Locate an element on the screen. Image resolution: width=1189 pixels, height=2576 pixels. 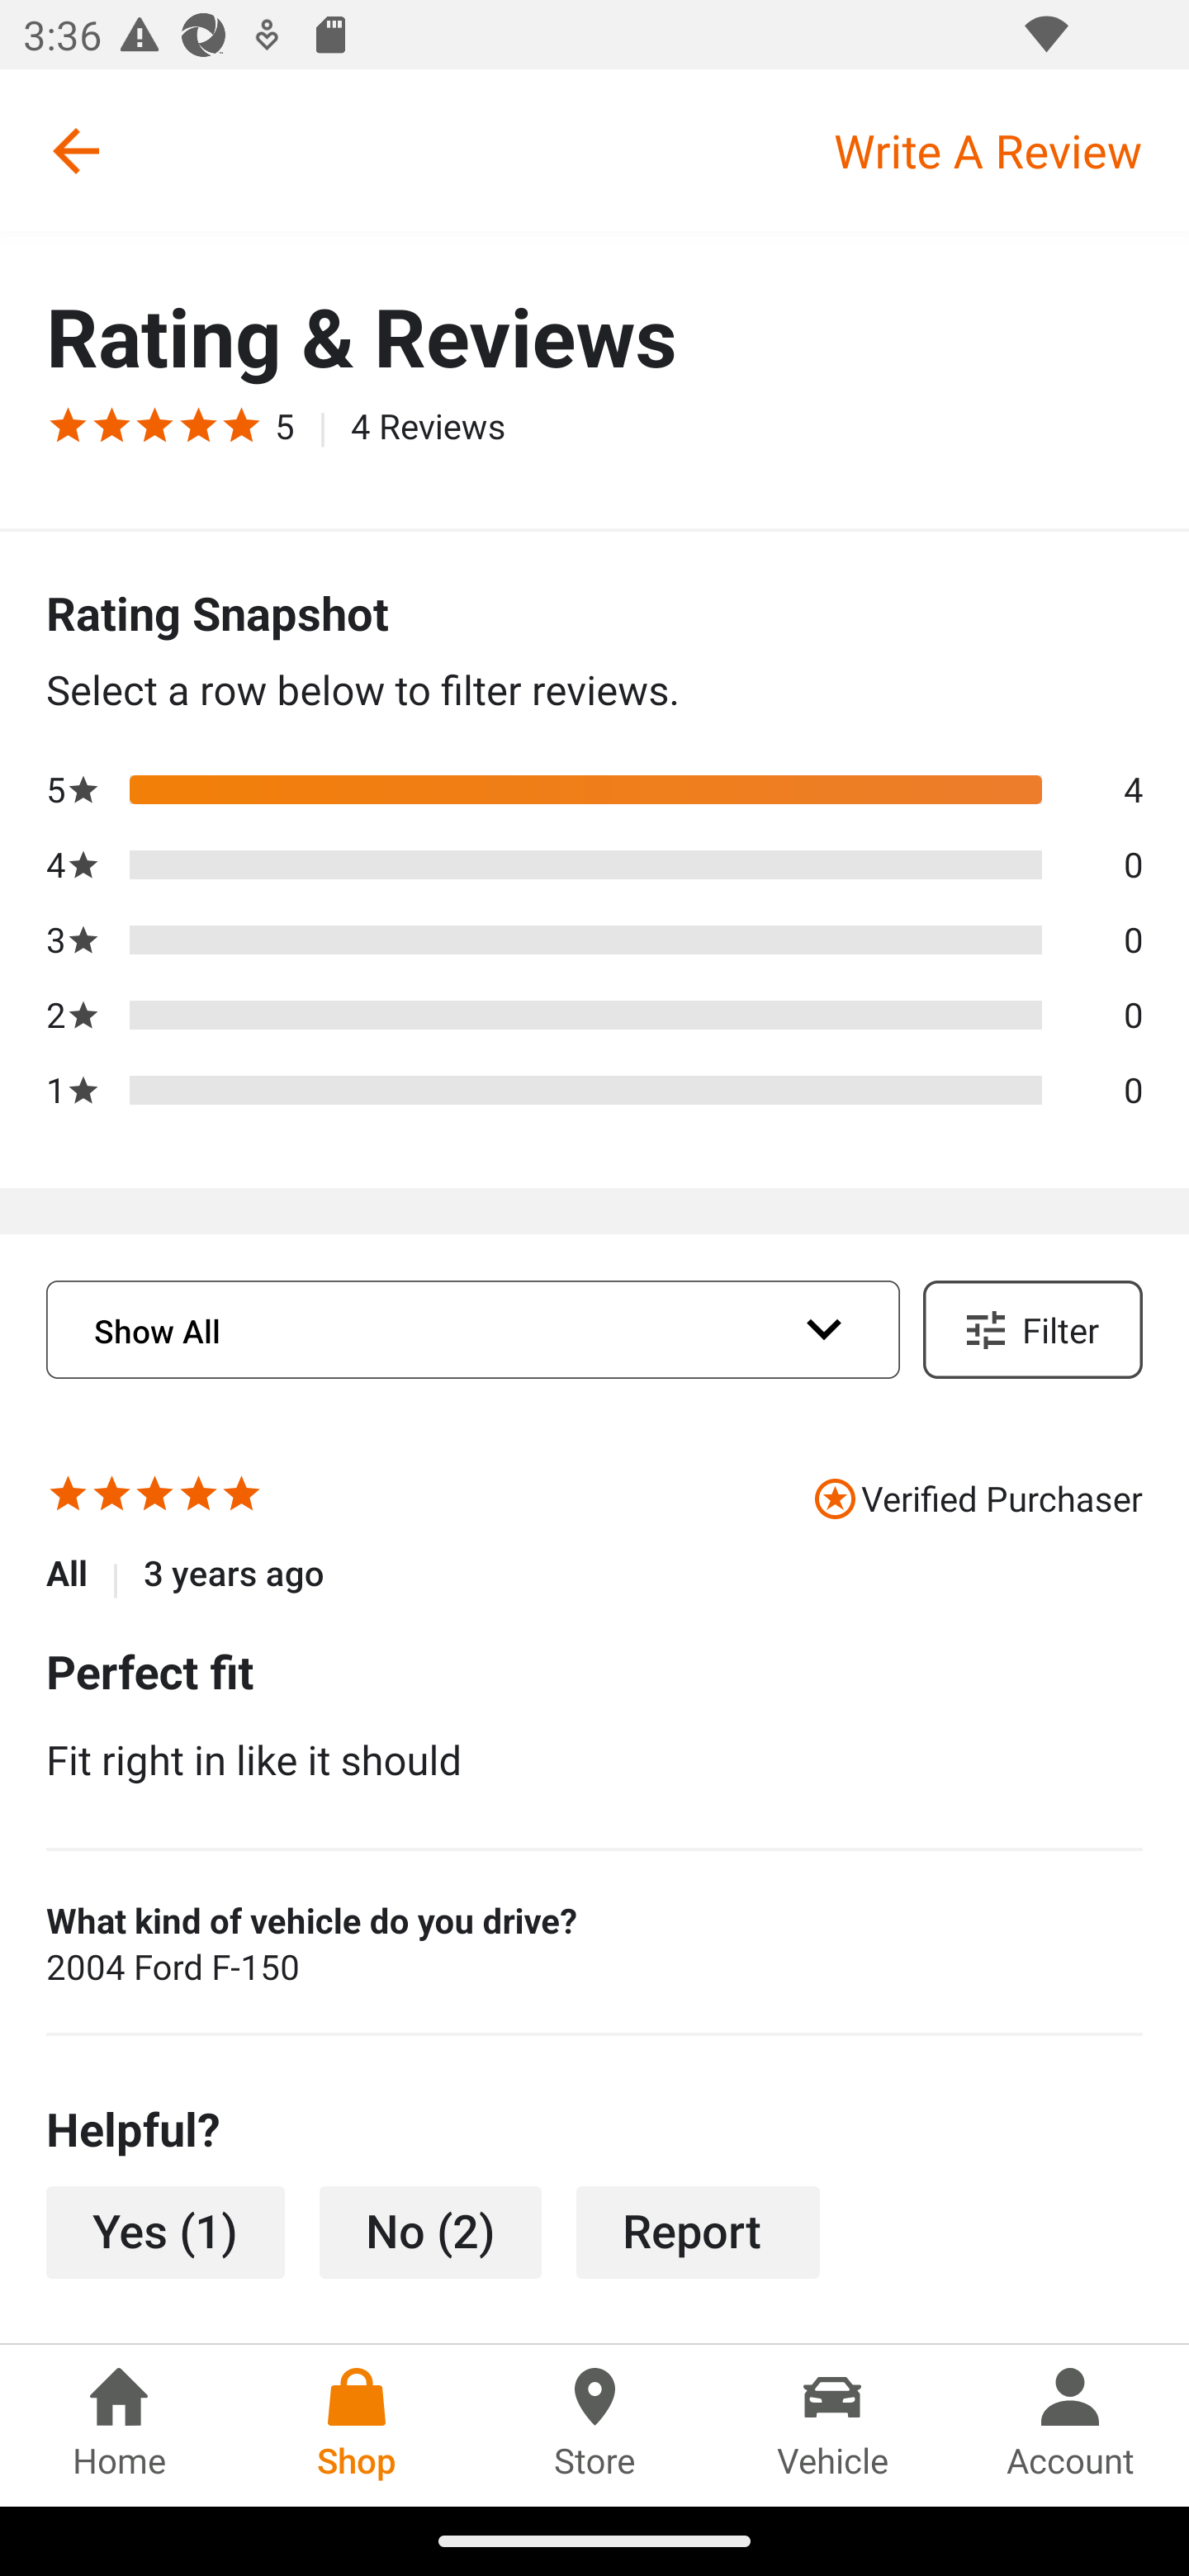
Yes (1) is located at coordinates (165, 2233).